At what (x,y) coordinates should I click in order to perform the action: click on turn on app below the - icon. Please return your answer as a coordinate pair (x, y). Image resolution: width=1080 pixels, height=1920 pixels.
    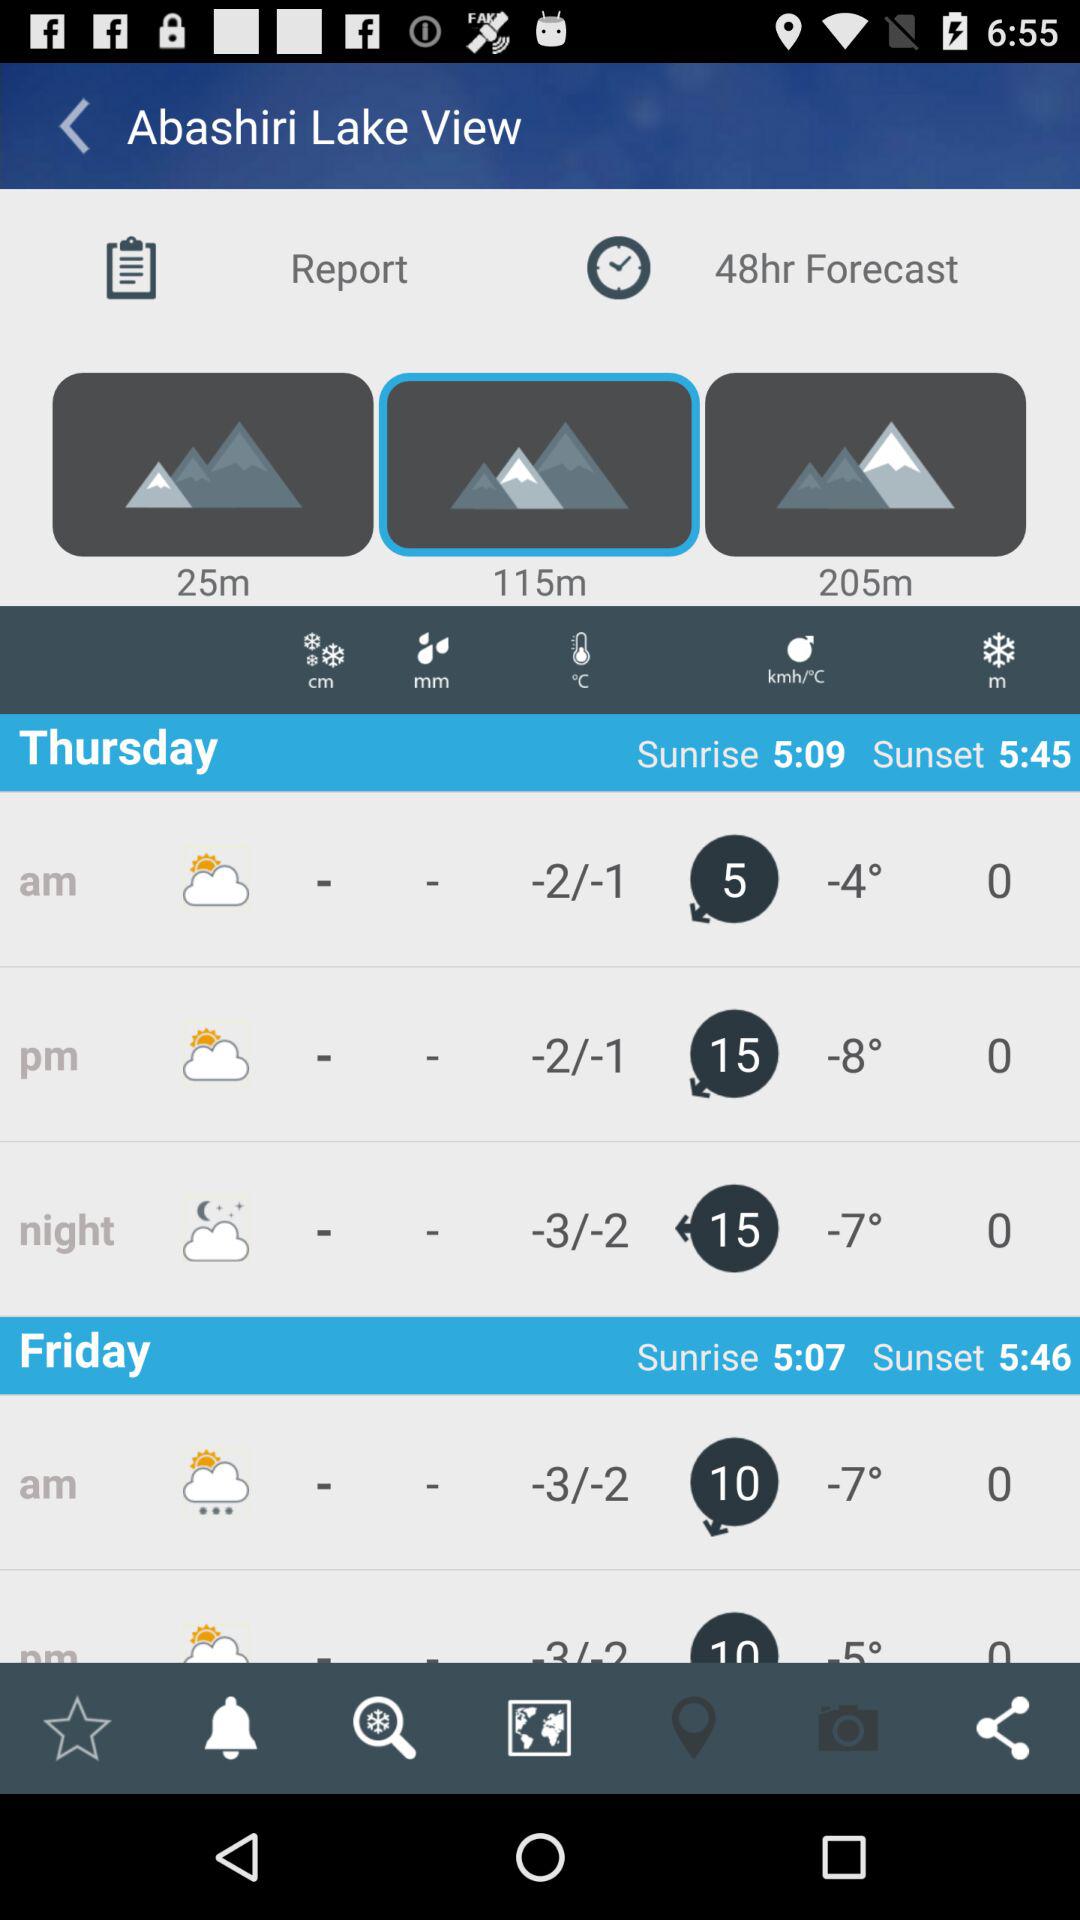
    Looking at the image, I should click on (431, 1228).